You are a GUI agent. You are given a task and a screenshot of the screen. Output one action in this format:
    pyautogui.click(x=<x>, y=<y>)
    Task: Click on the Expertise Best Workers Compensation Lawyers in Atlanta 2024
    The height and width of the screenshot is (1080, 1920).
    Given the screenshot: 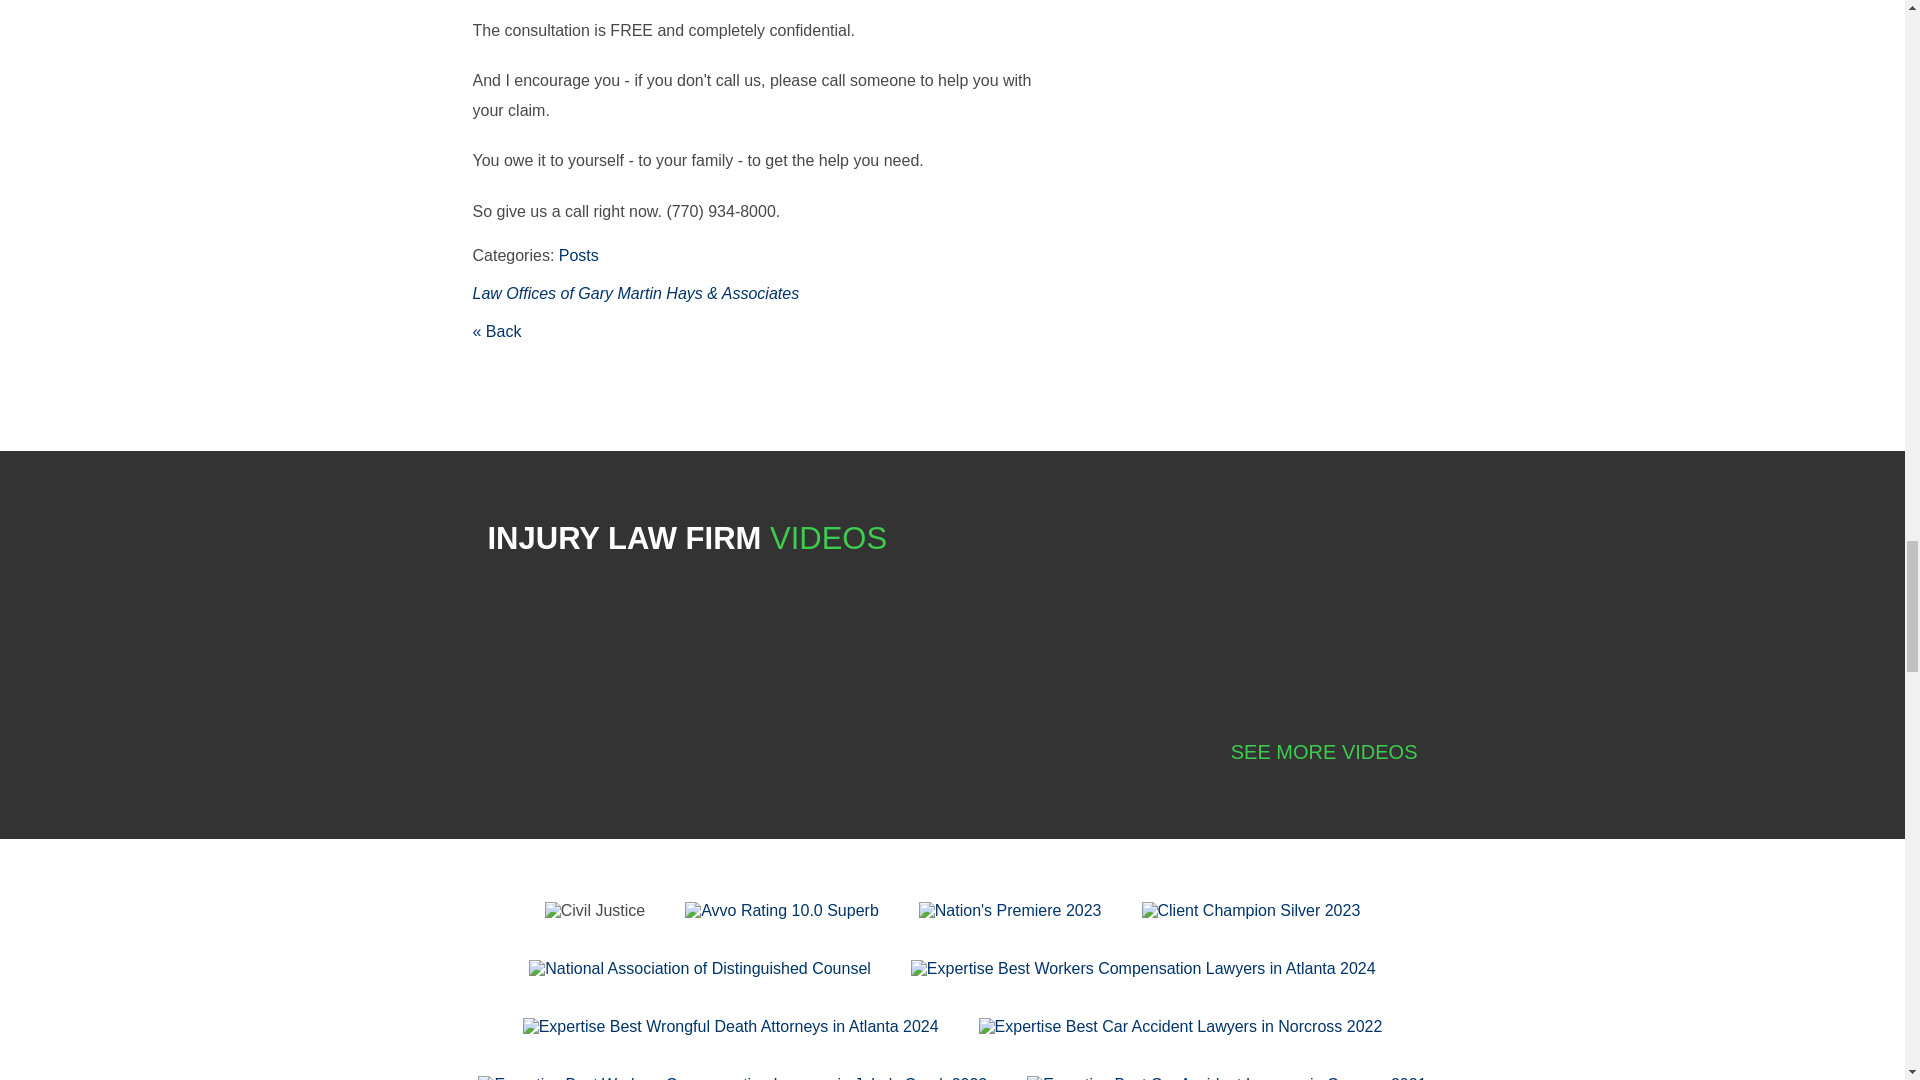 What is the action you would take?
    pyautogui.click(x=1143, y=969)
    